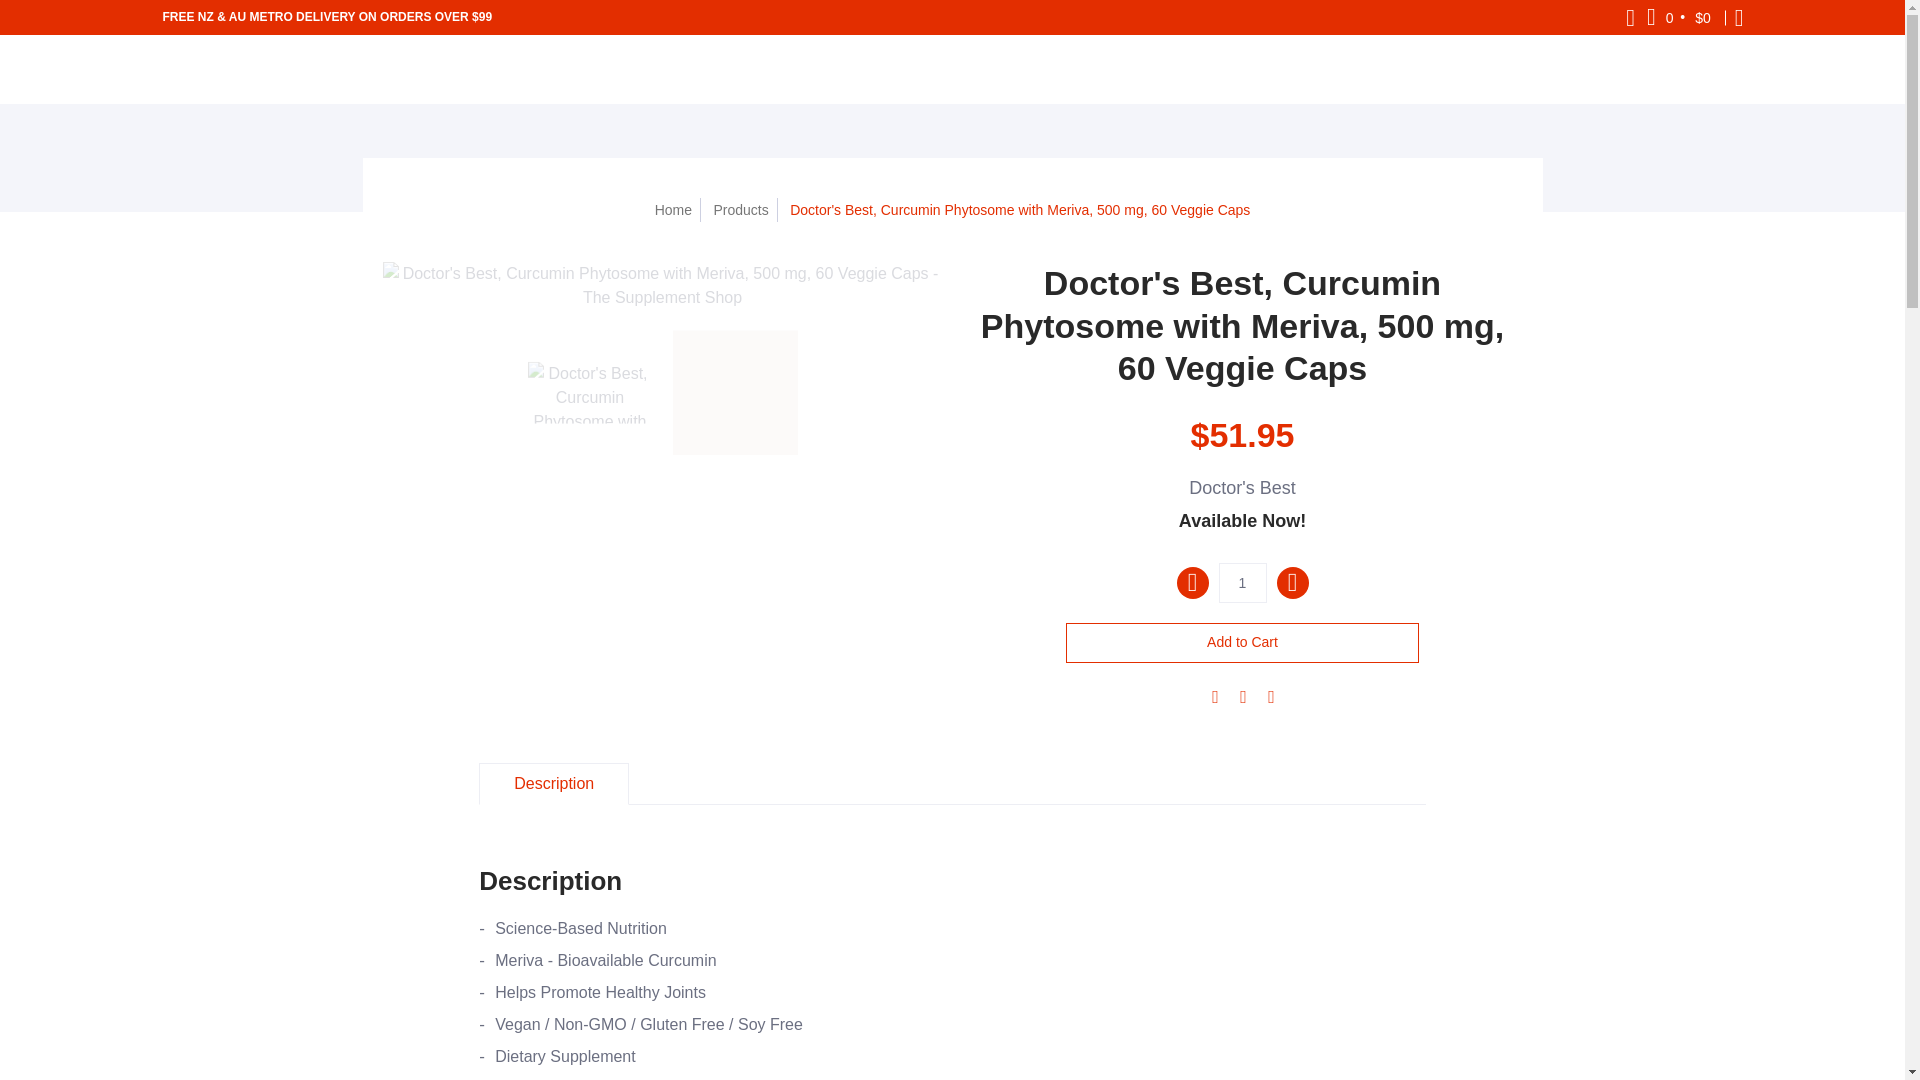 The image size is (1920, 1080). What do you see at coordinates (1241, 582) in the screenshot?
I see `1` at bounding box center [1241, 582].